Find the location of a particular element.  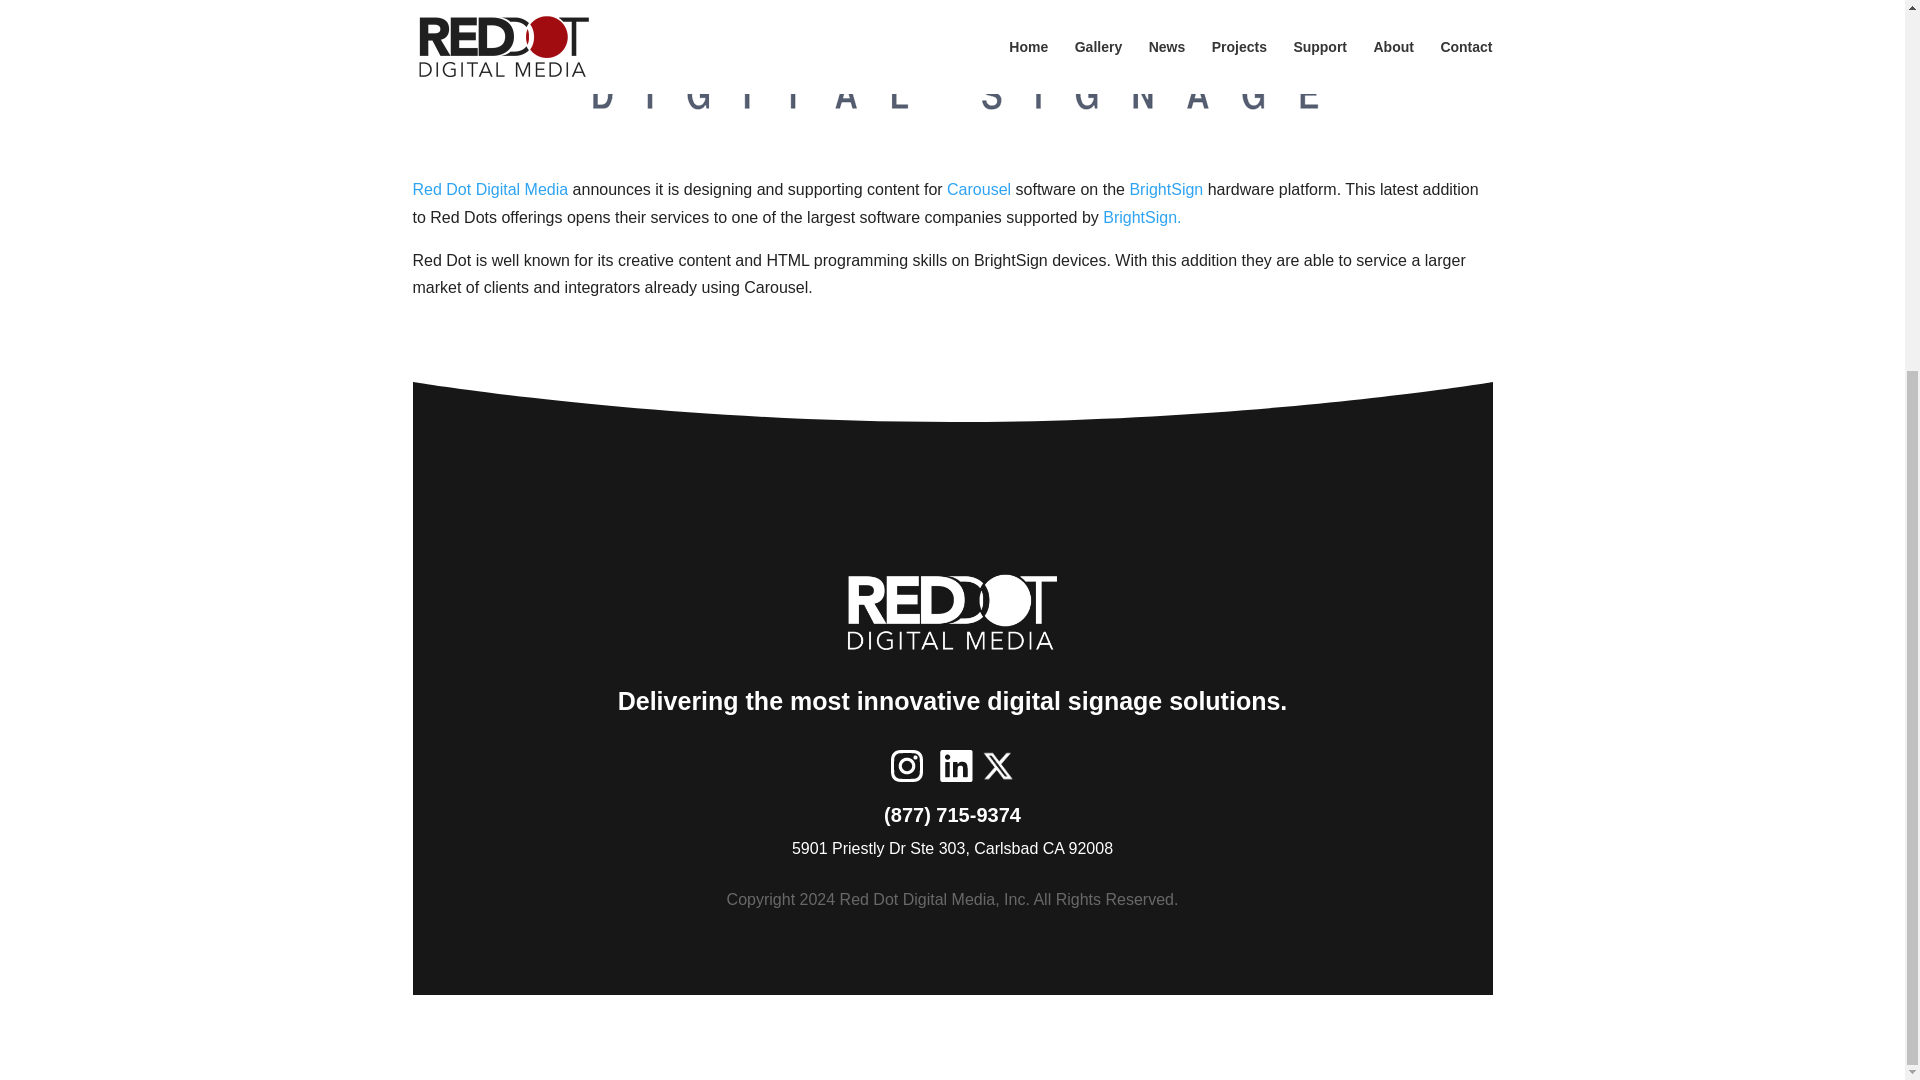

Carousel is located at coordinates (978, 189).